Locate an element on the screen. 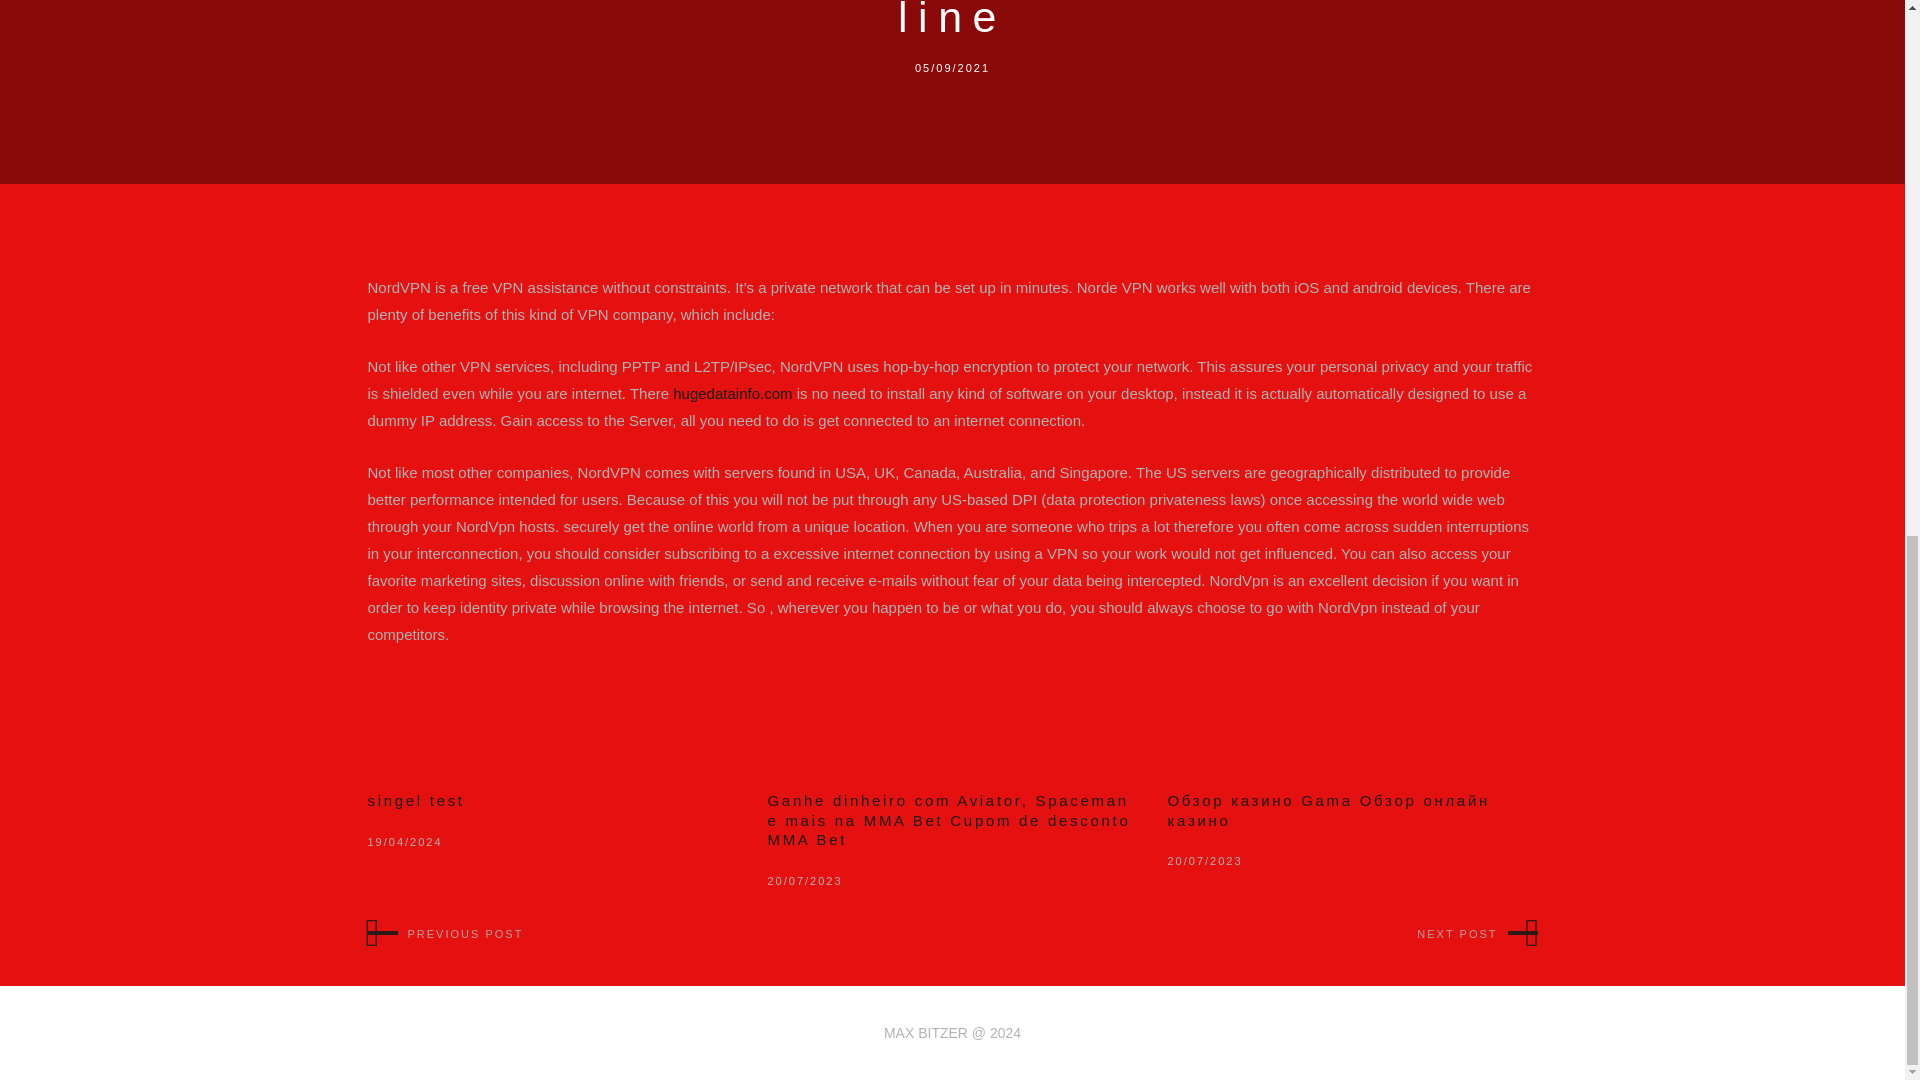  hugedatainfo.com is located at coordinates (732, 392).